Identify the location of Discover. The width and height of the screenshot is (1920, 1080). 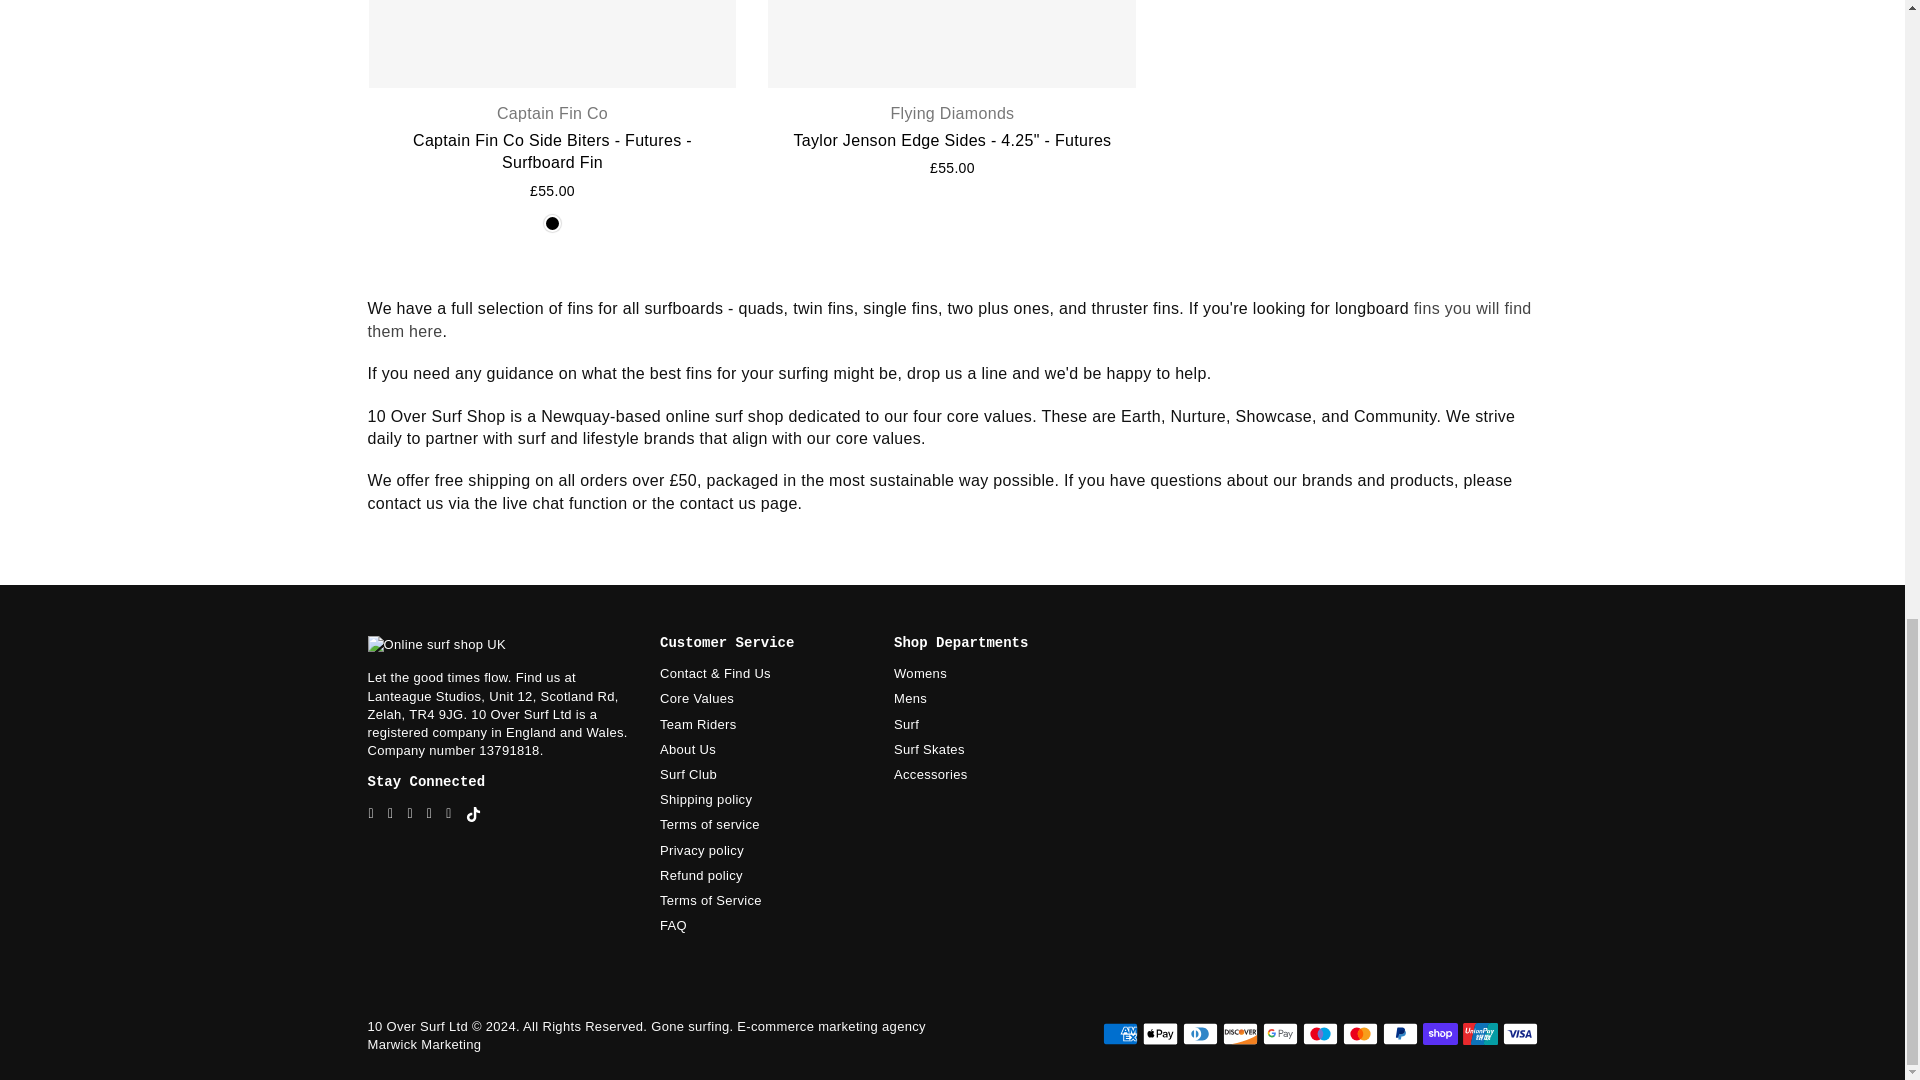
(1239, 1034).